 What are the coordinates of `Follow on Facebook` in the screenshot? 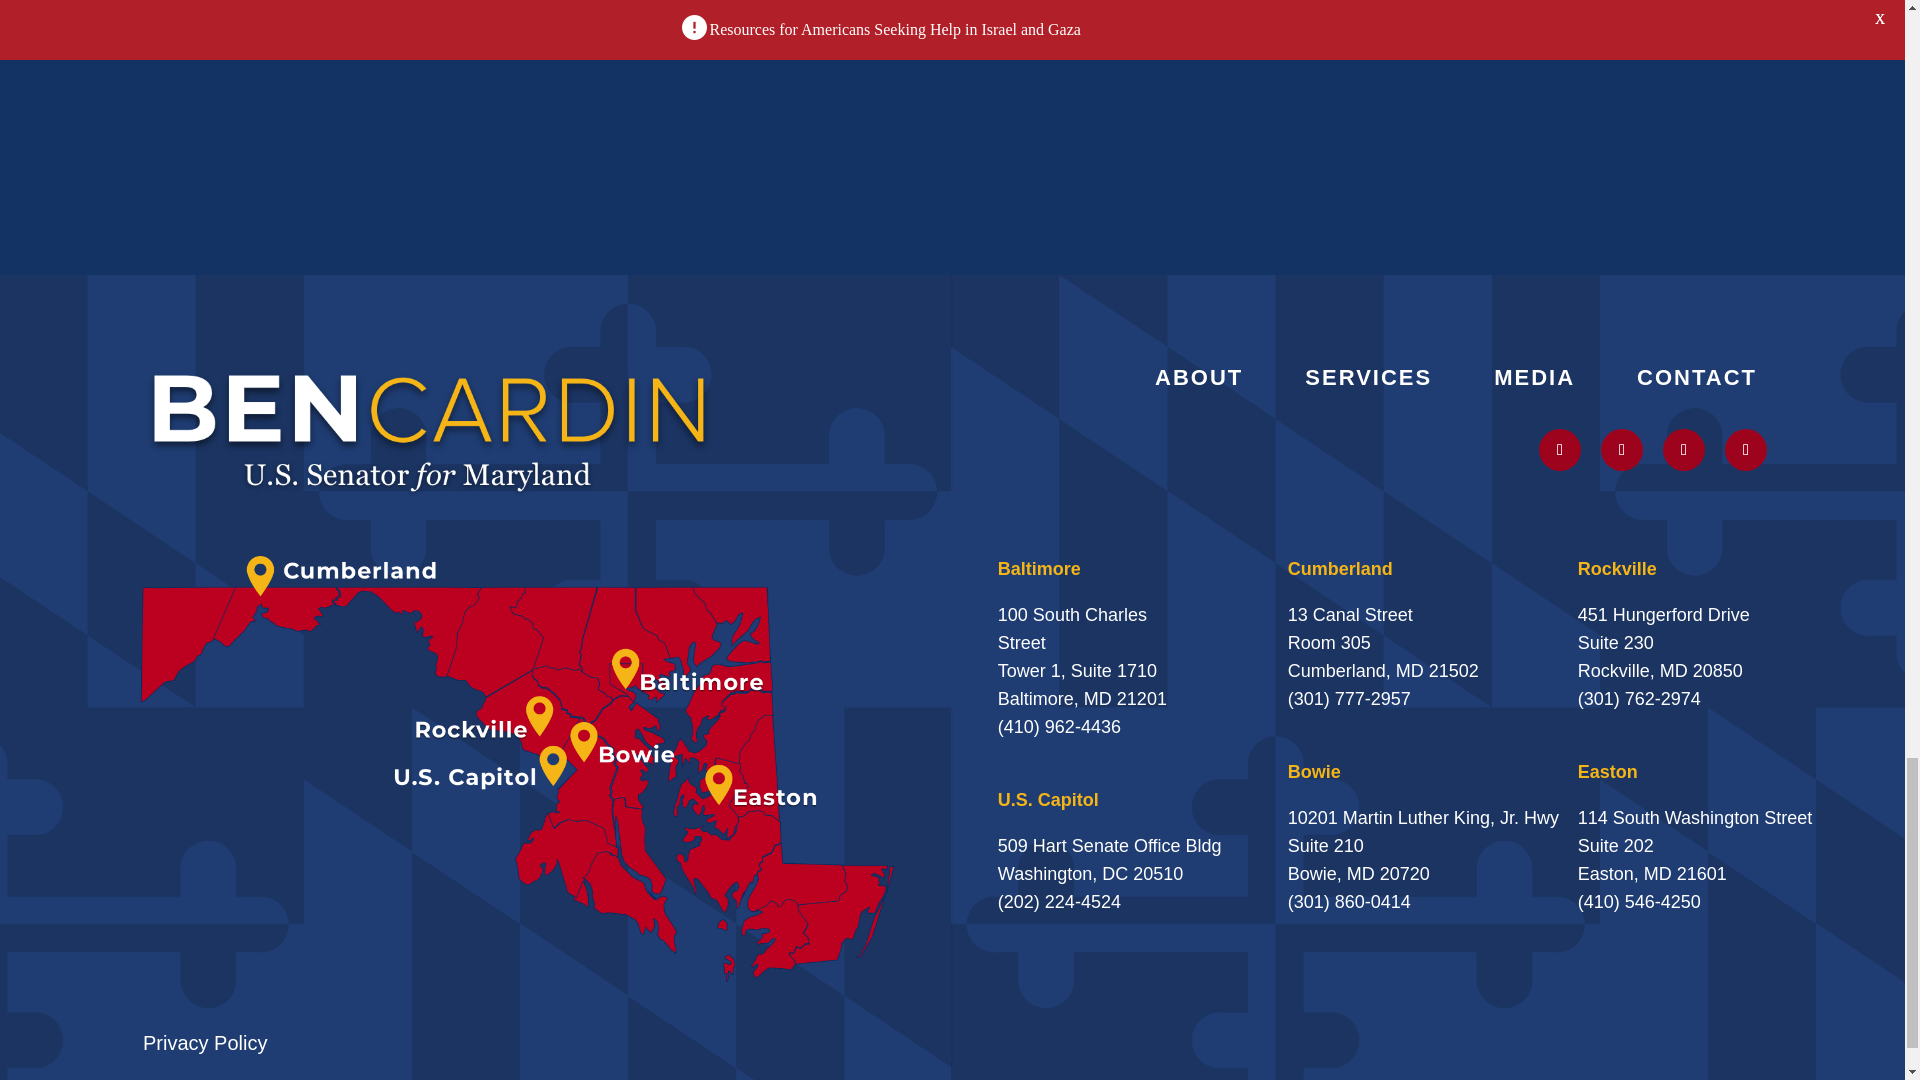 It's located at (1745, 449).